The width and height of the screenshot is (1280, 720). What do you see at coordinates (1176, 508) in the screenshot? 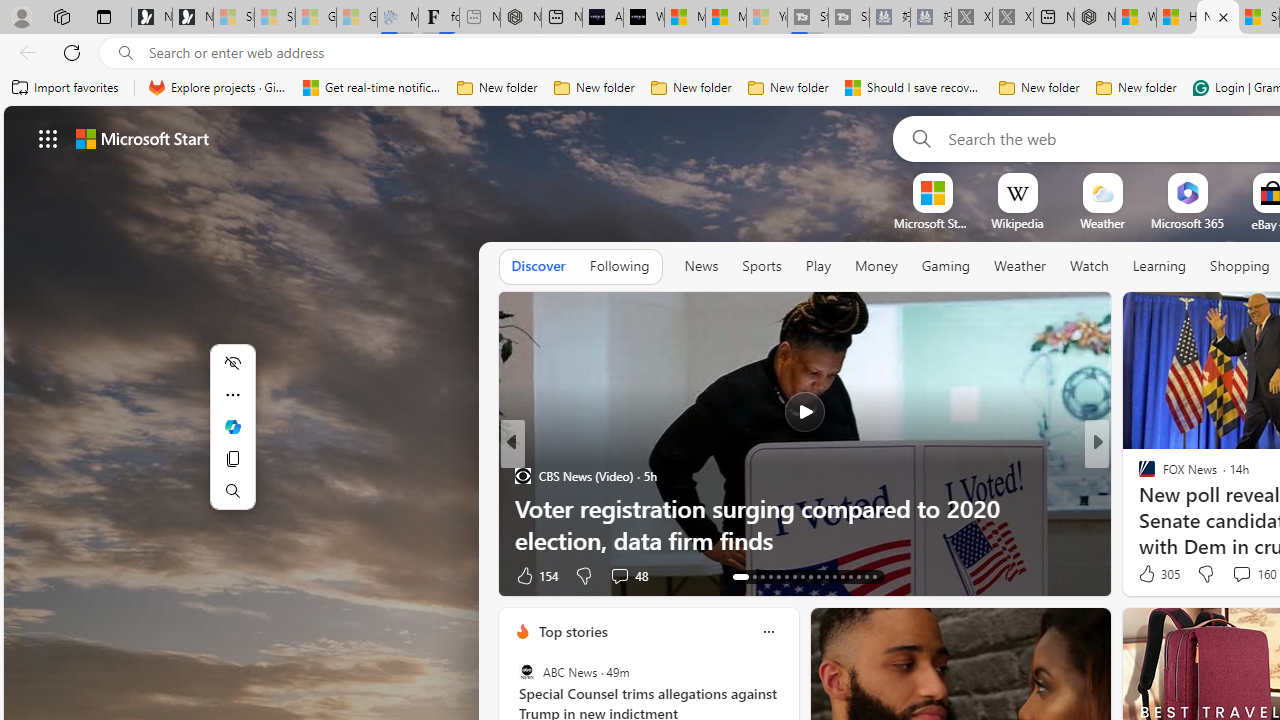
I see `Forge of Empires` at bounding box center [1176, 508].